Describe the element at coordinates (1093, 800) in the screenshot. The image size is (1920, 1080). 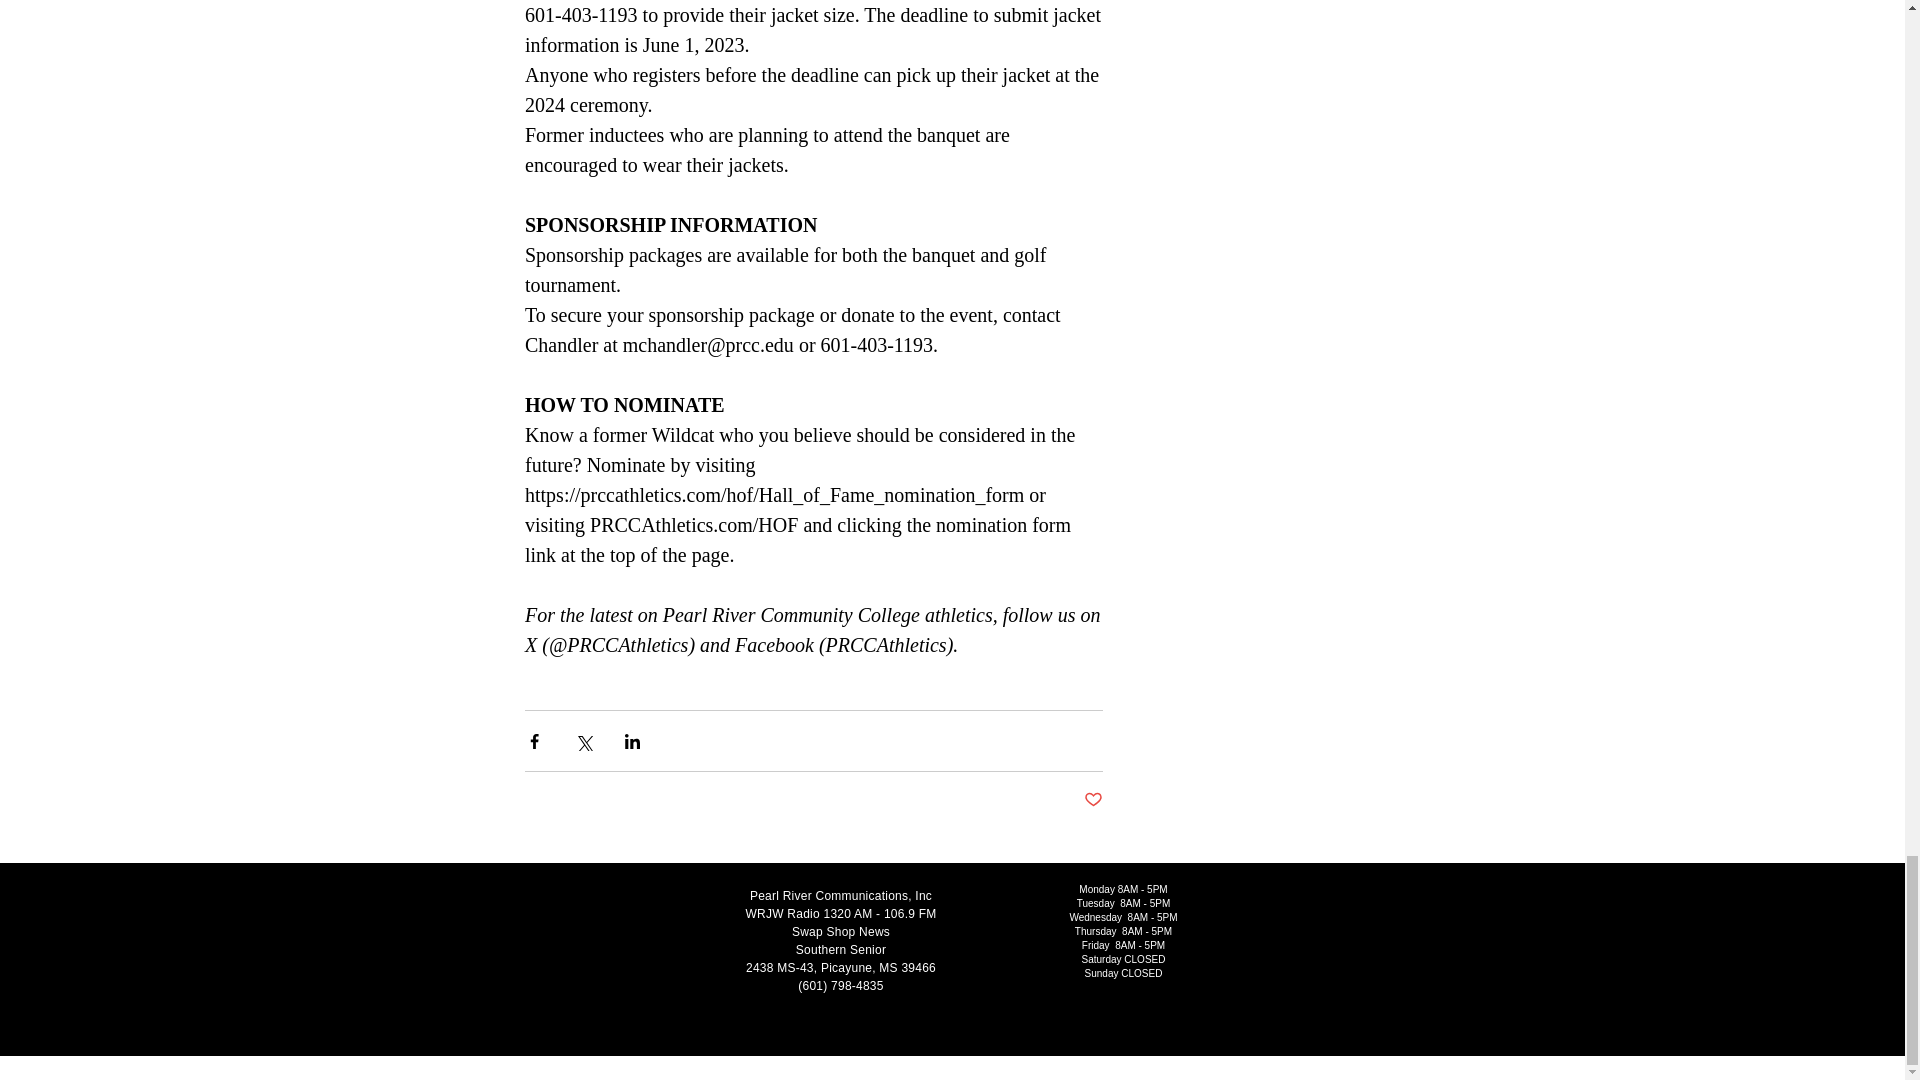
I see `Post not marked as liked` at that location.